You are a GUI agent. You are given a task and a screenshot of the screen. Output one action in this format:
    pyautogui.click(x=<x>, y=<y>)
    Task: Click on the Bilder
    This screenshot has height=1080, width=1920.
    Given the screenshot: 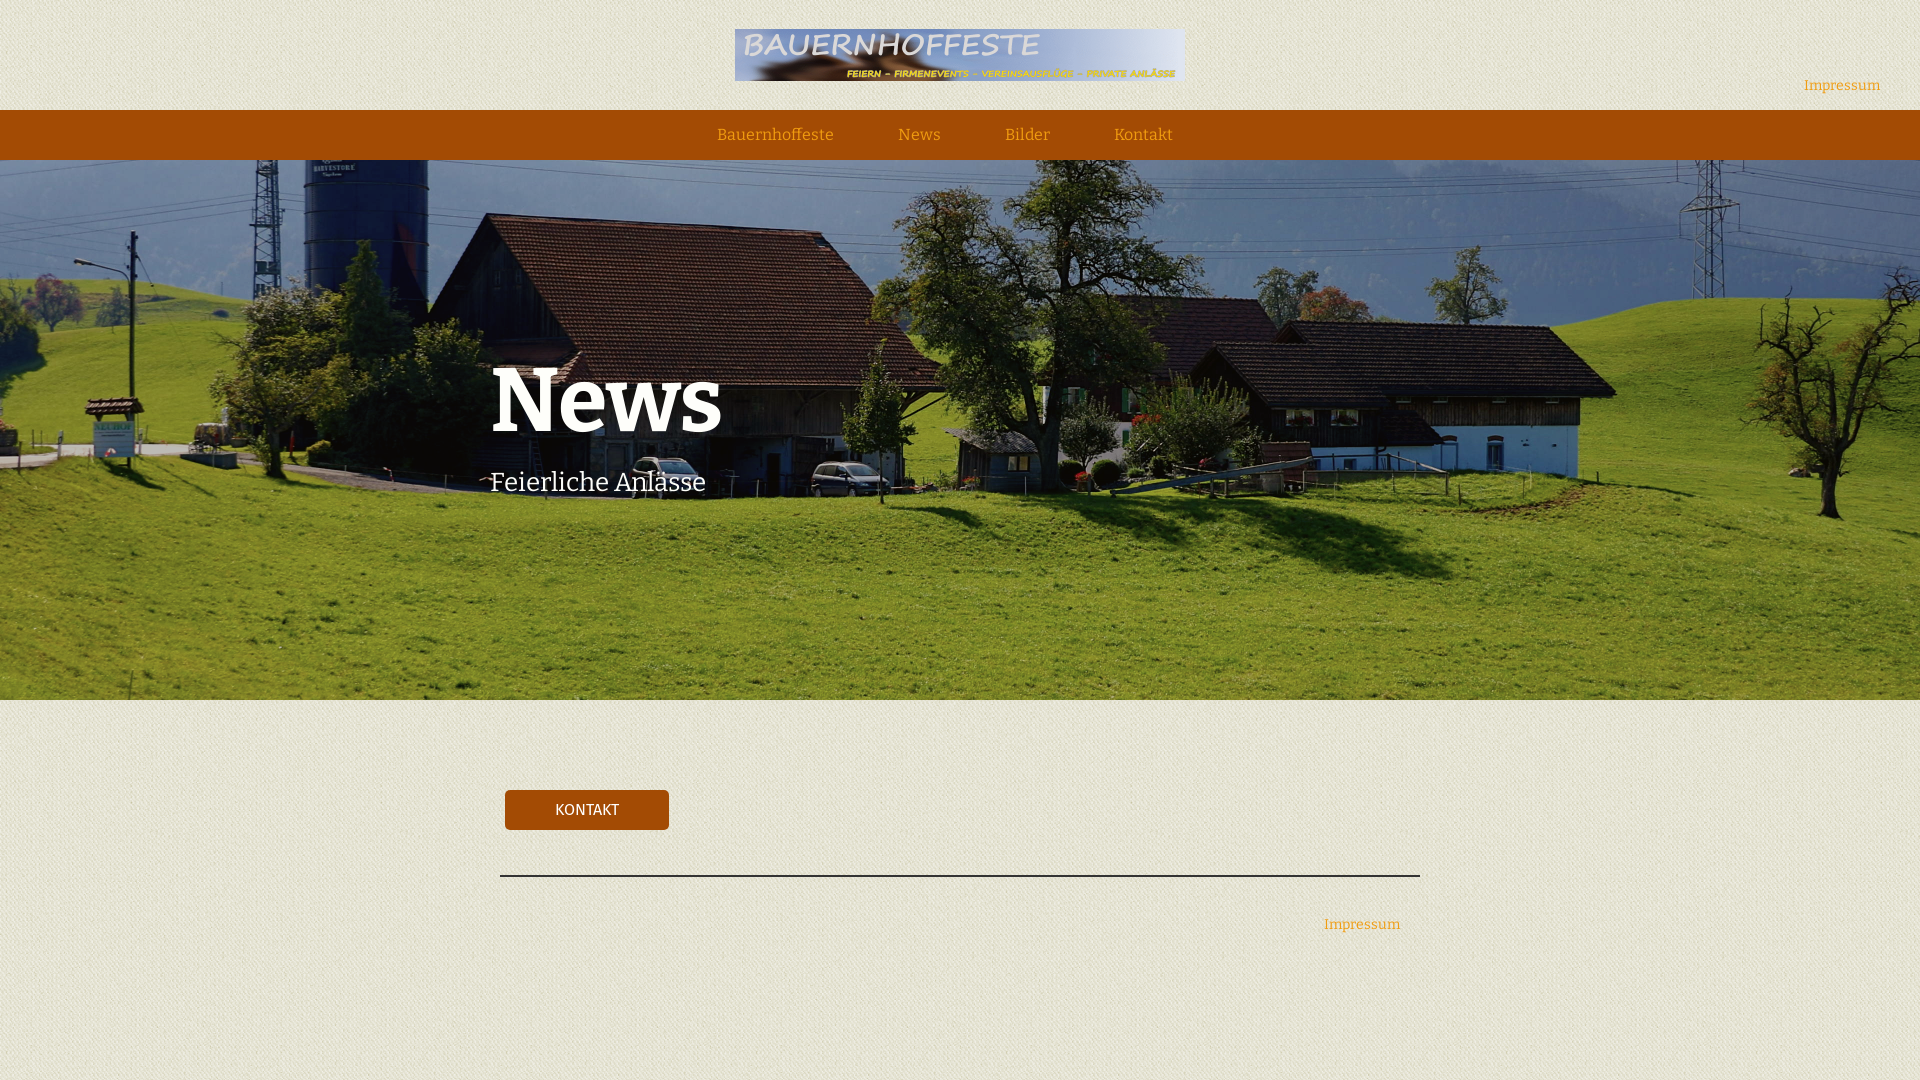 What is the action you would take?
    pyautogui.click(x=1028, y=138)
    